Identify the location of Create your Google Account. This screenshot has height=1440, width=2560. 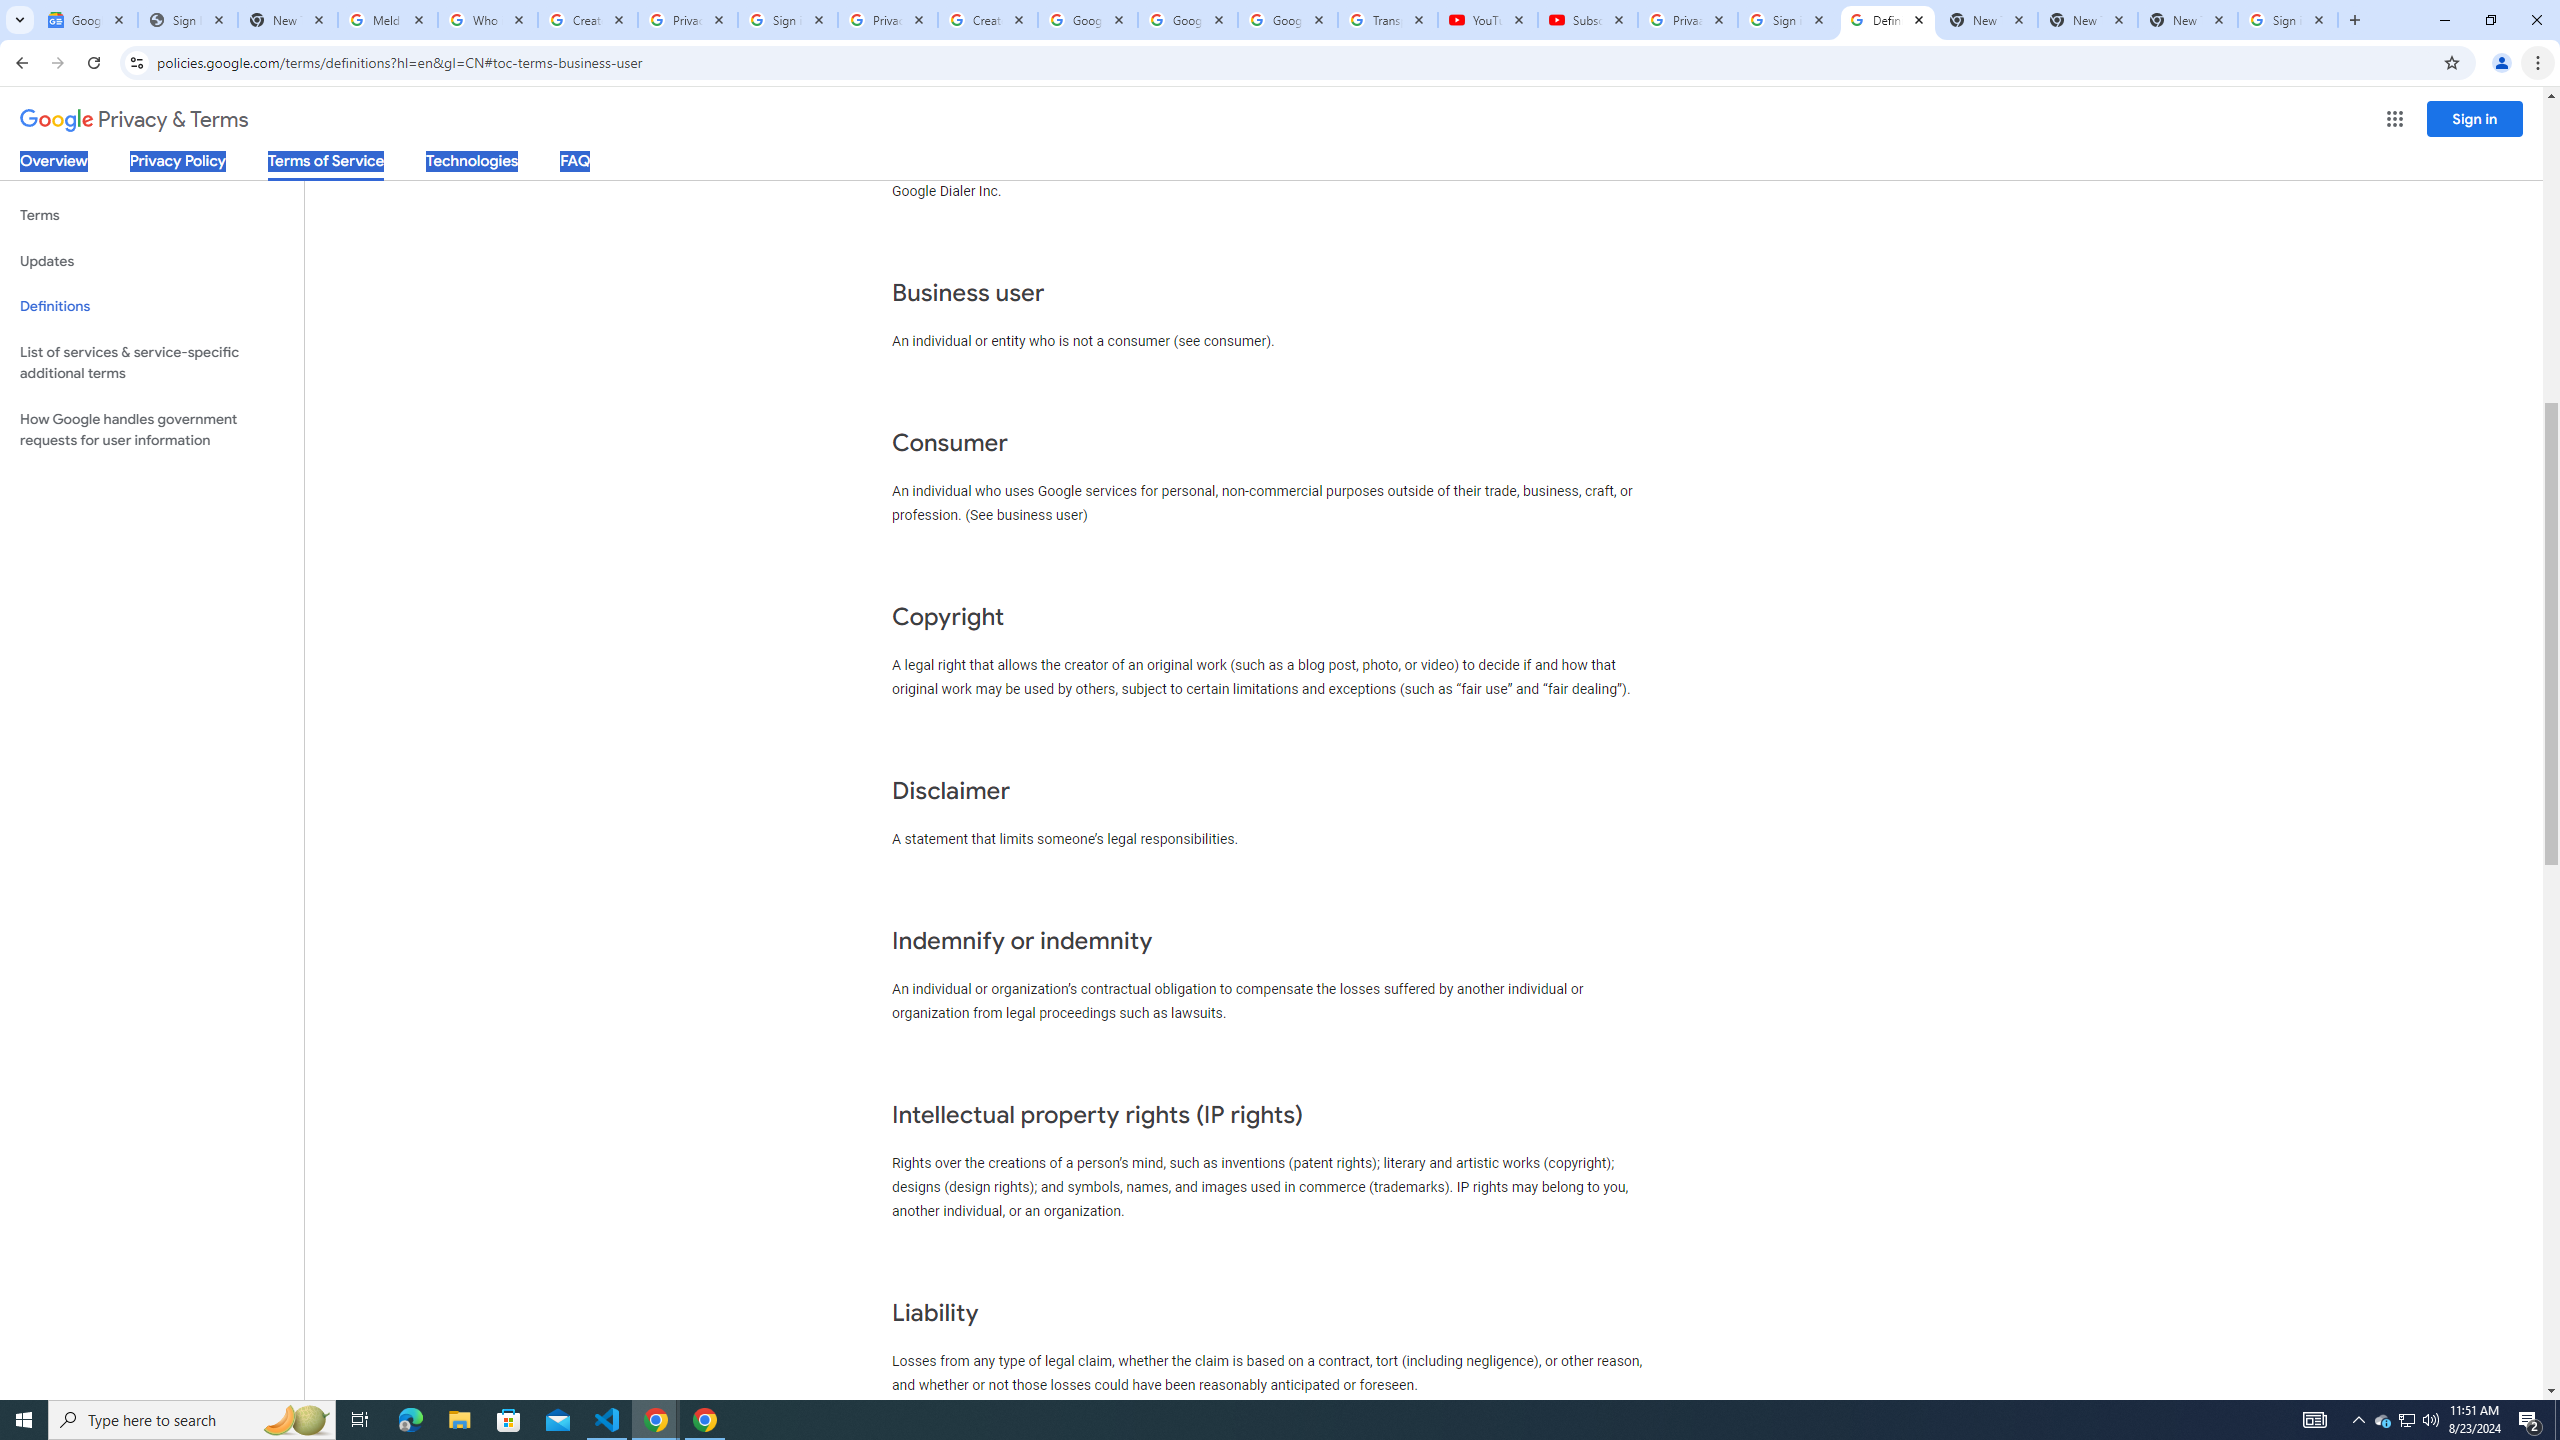
(588, 20).